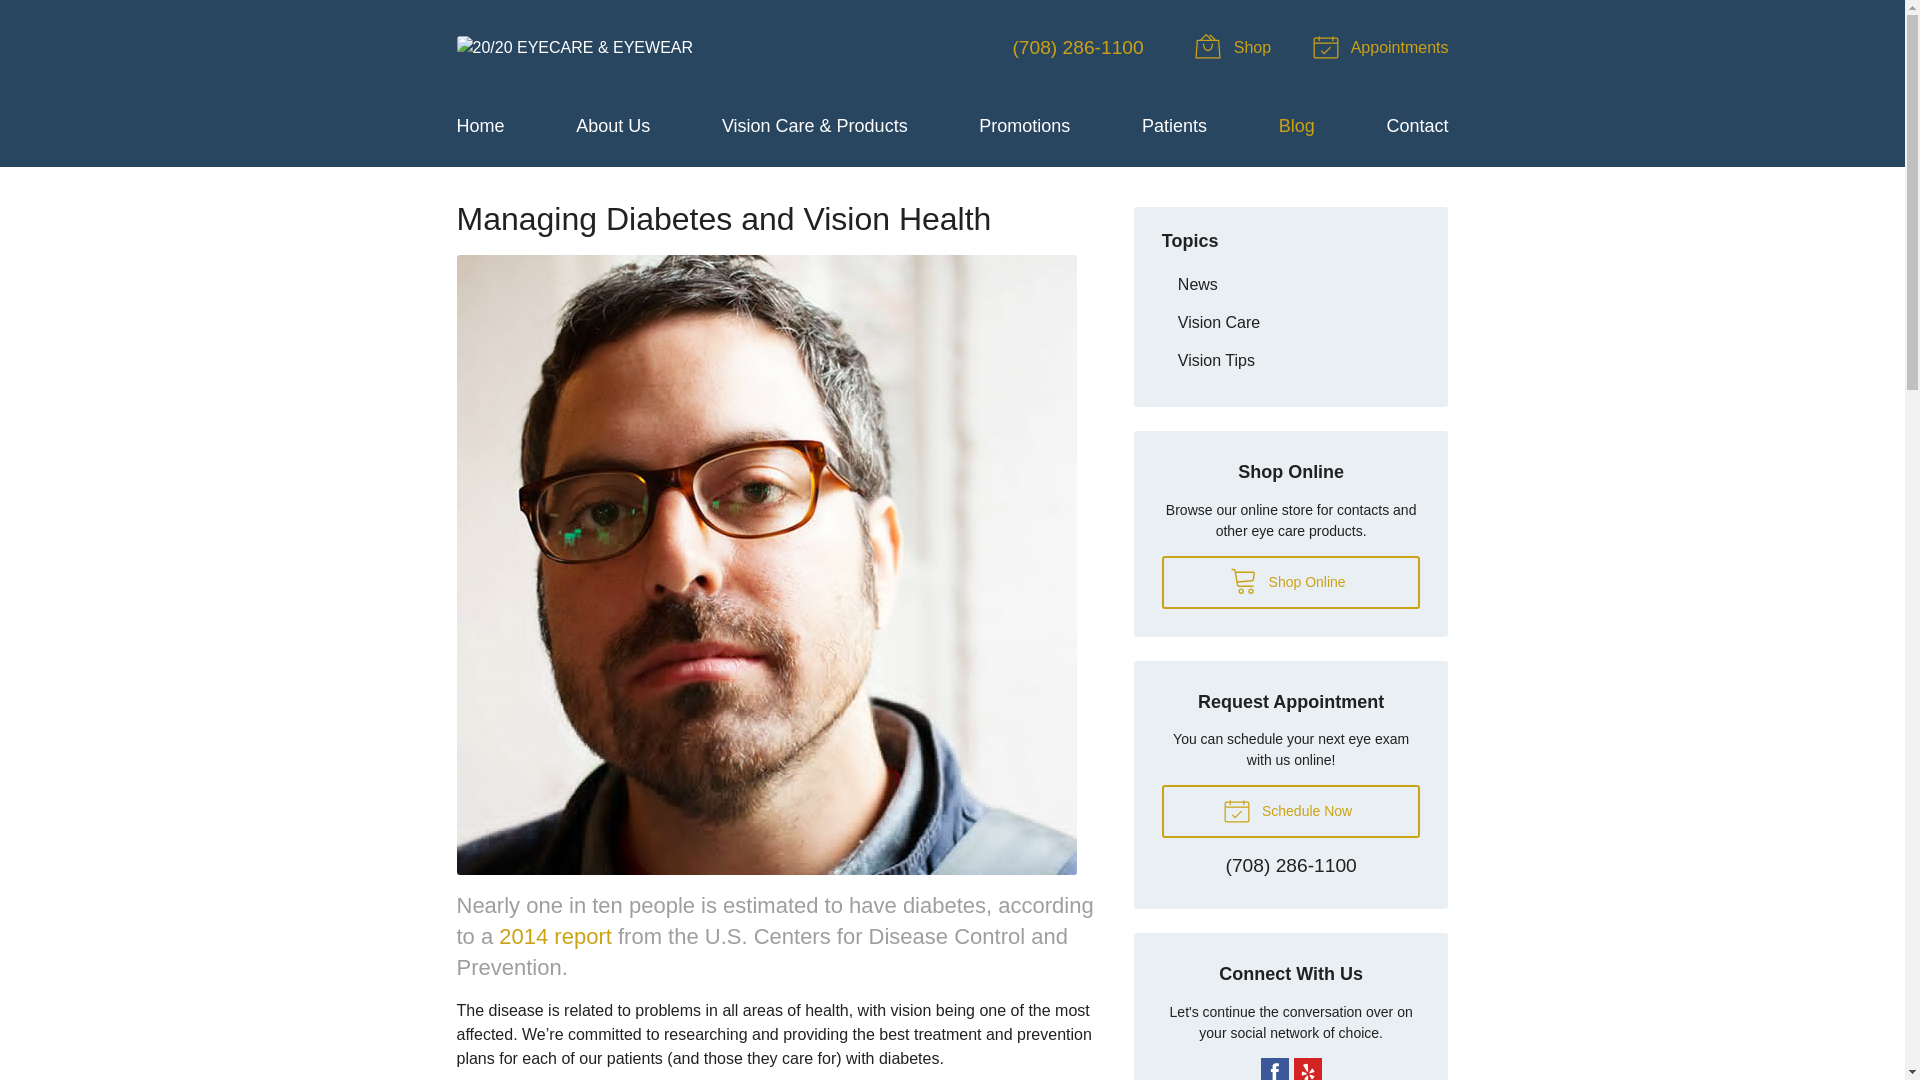 Image resolution: width=1920 pixels, height=1080 pixels. I want to click on Call practice, so click(1292, 866).